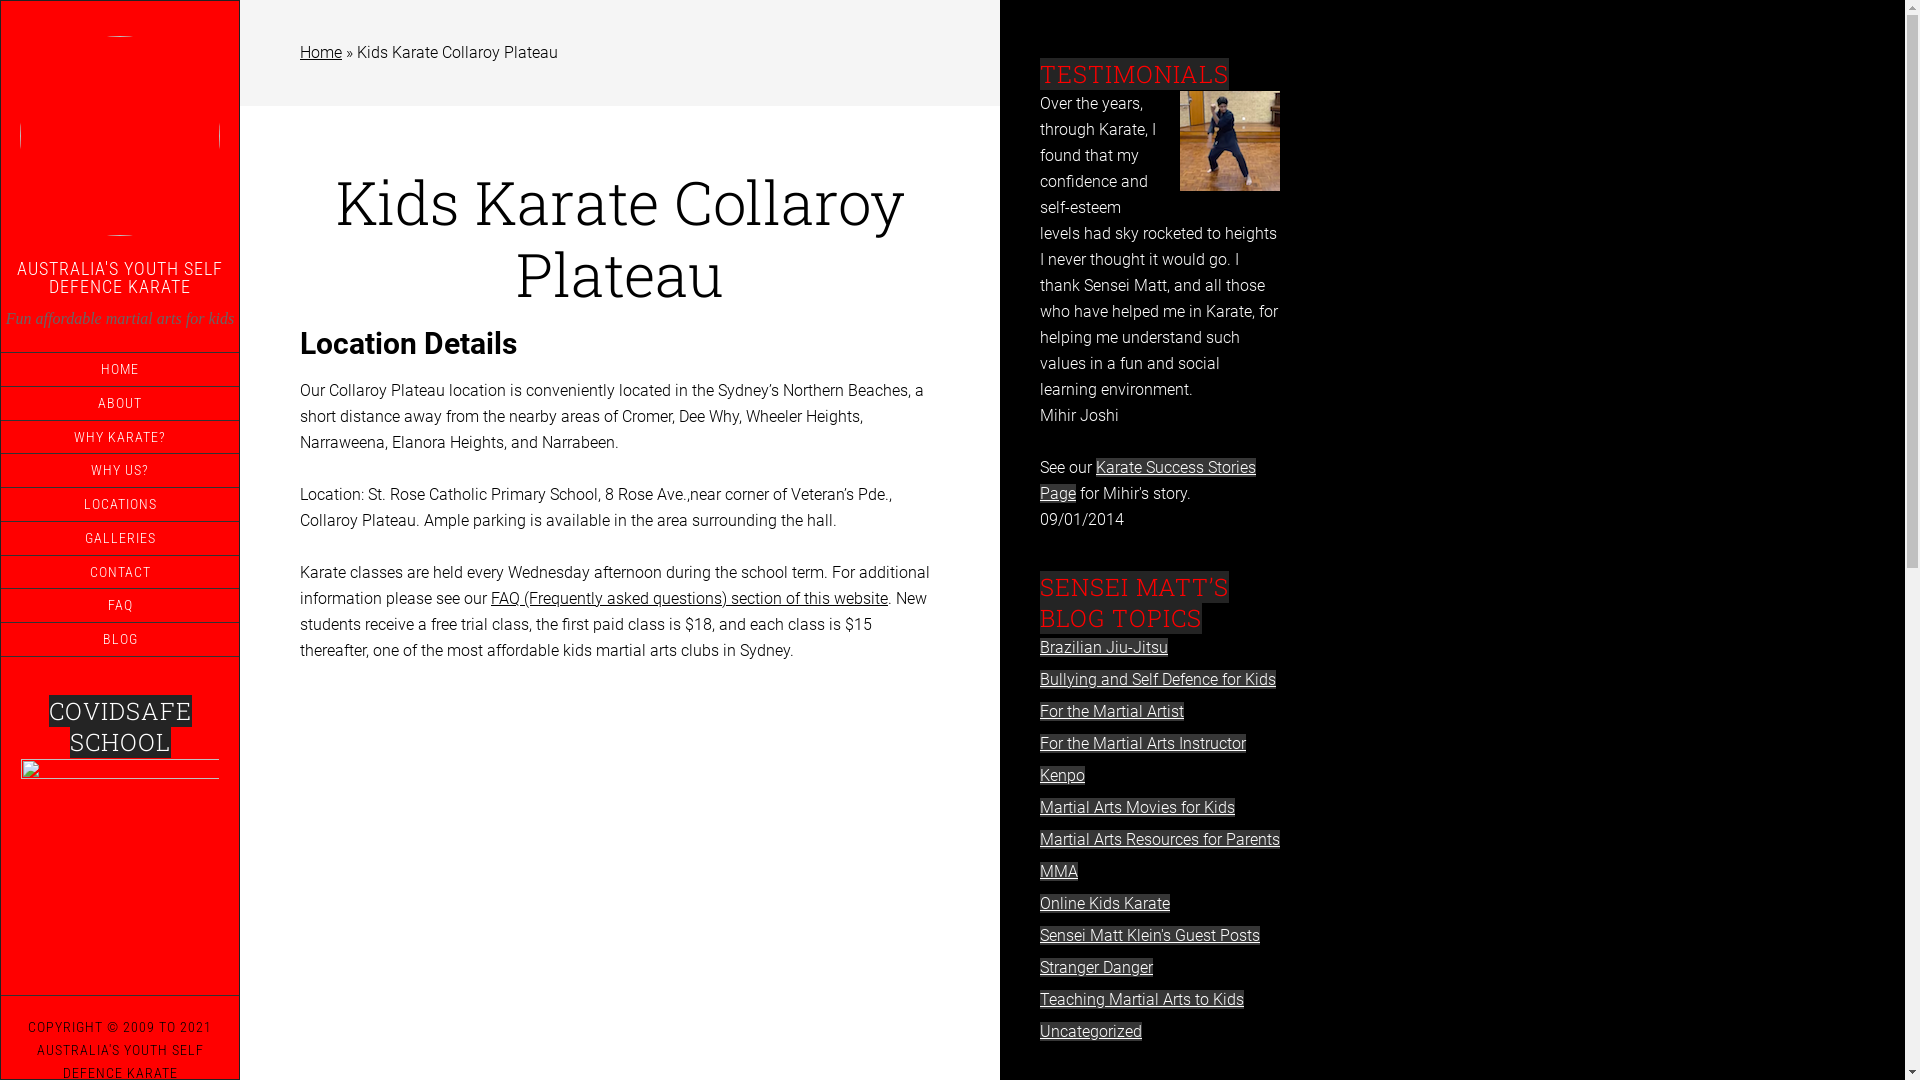 Image resolution: width=1920 pixels, height=1080 pixels. What do you see at coordinates (1160, 840) in the screenshot?
I see `Martial Arts Resources for Parents` at bounding box center [1160, 840].